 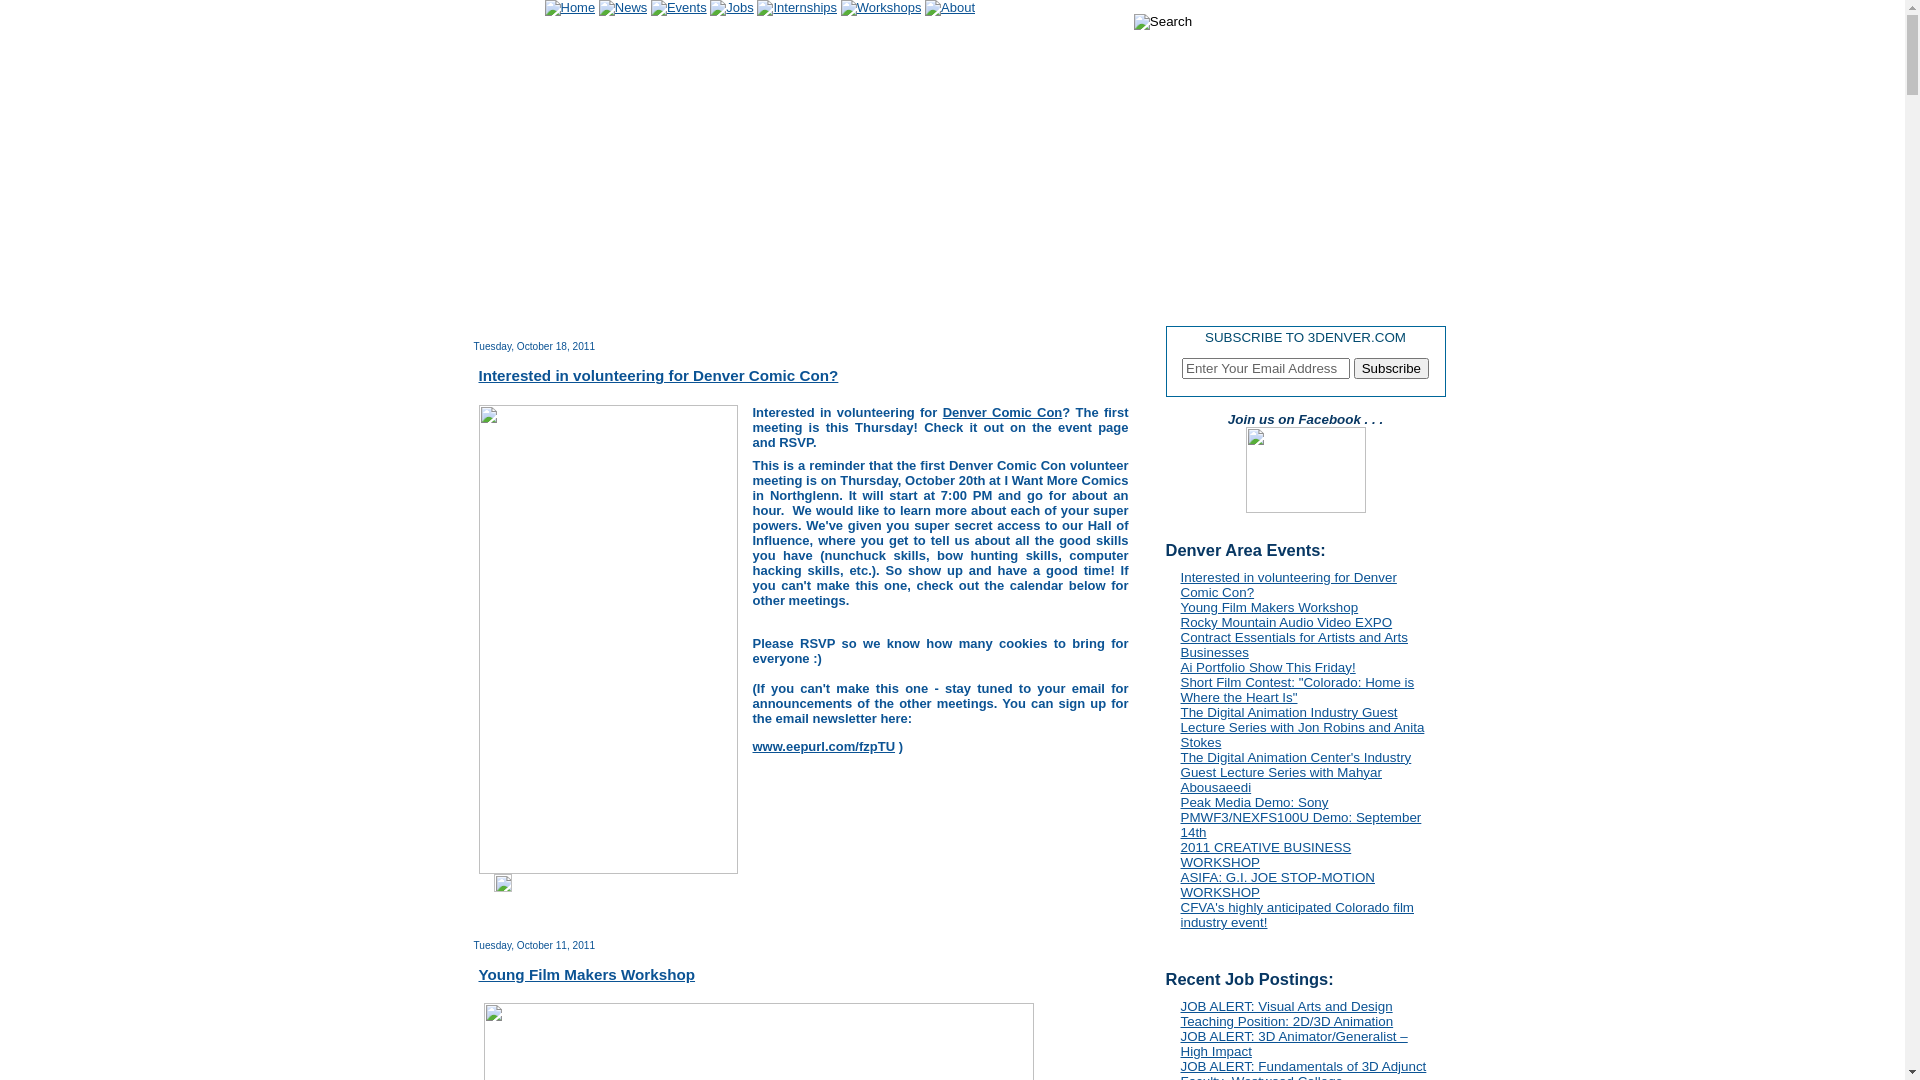 I want to click on Subscribe, so click(x=1392, y=368).